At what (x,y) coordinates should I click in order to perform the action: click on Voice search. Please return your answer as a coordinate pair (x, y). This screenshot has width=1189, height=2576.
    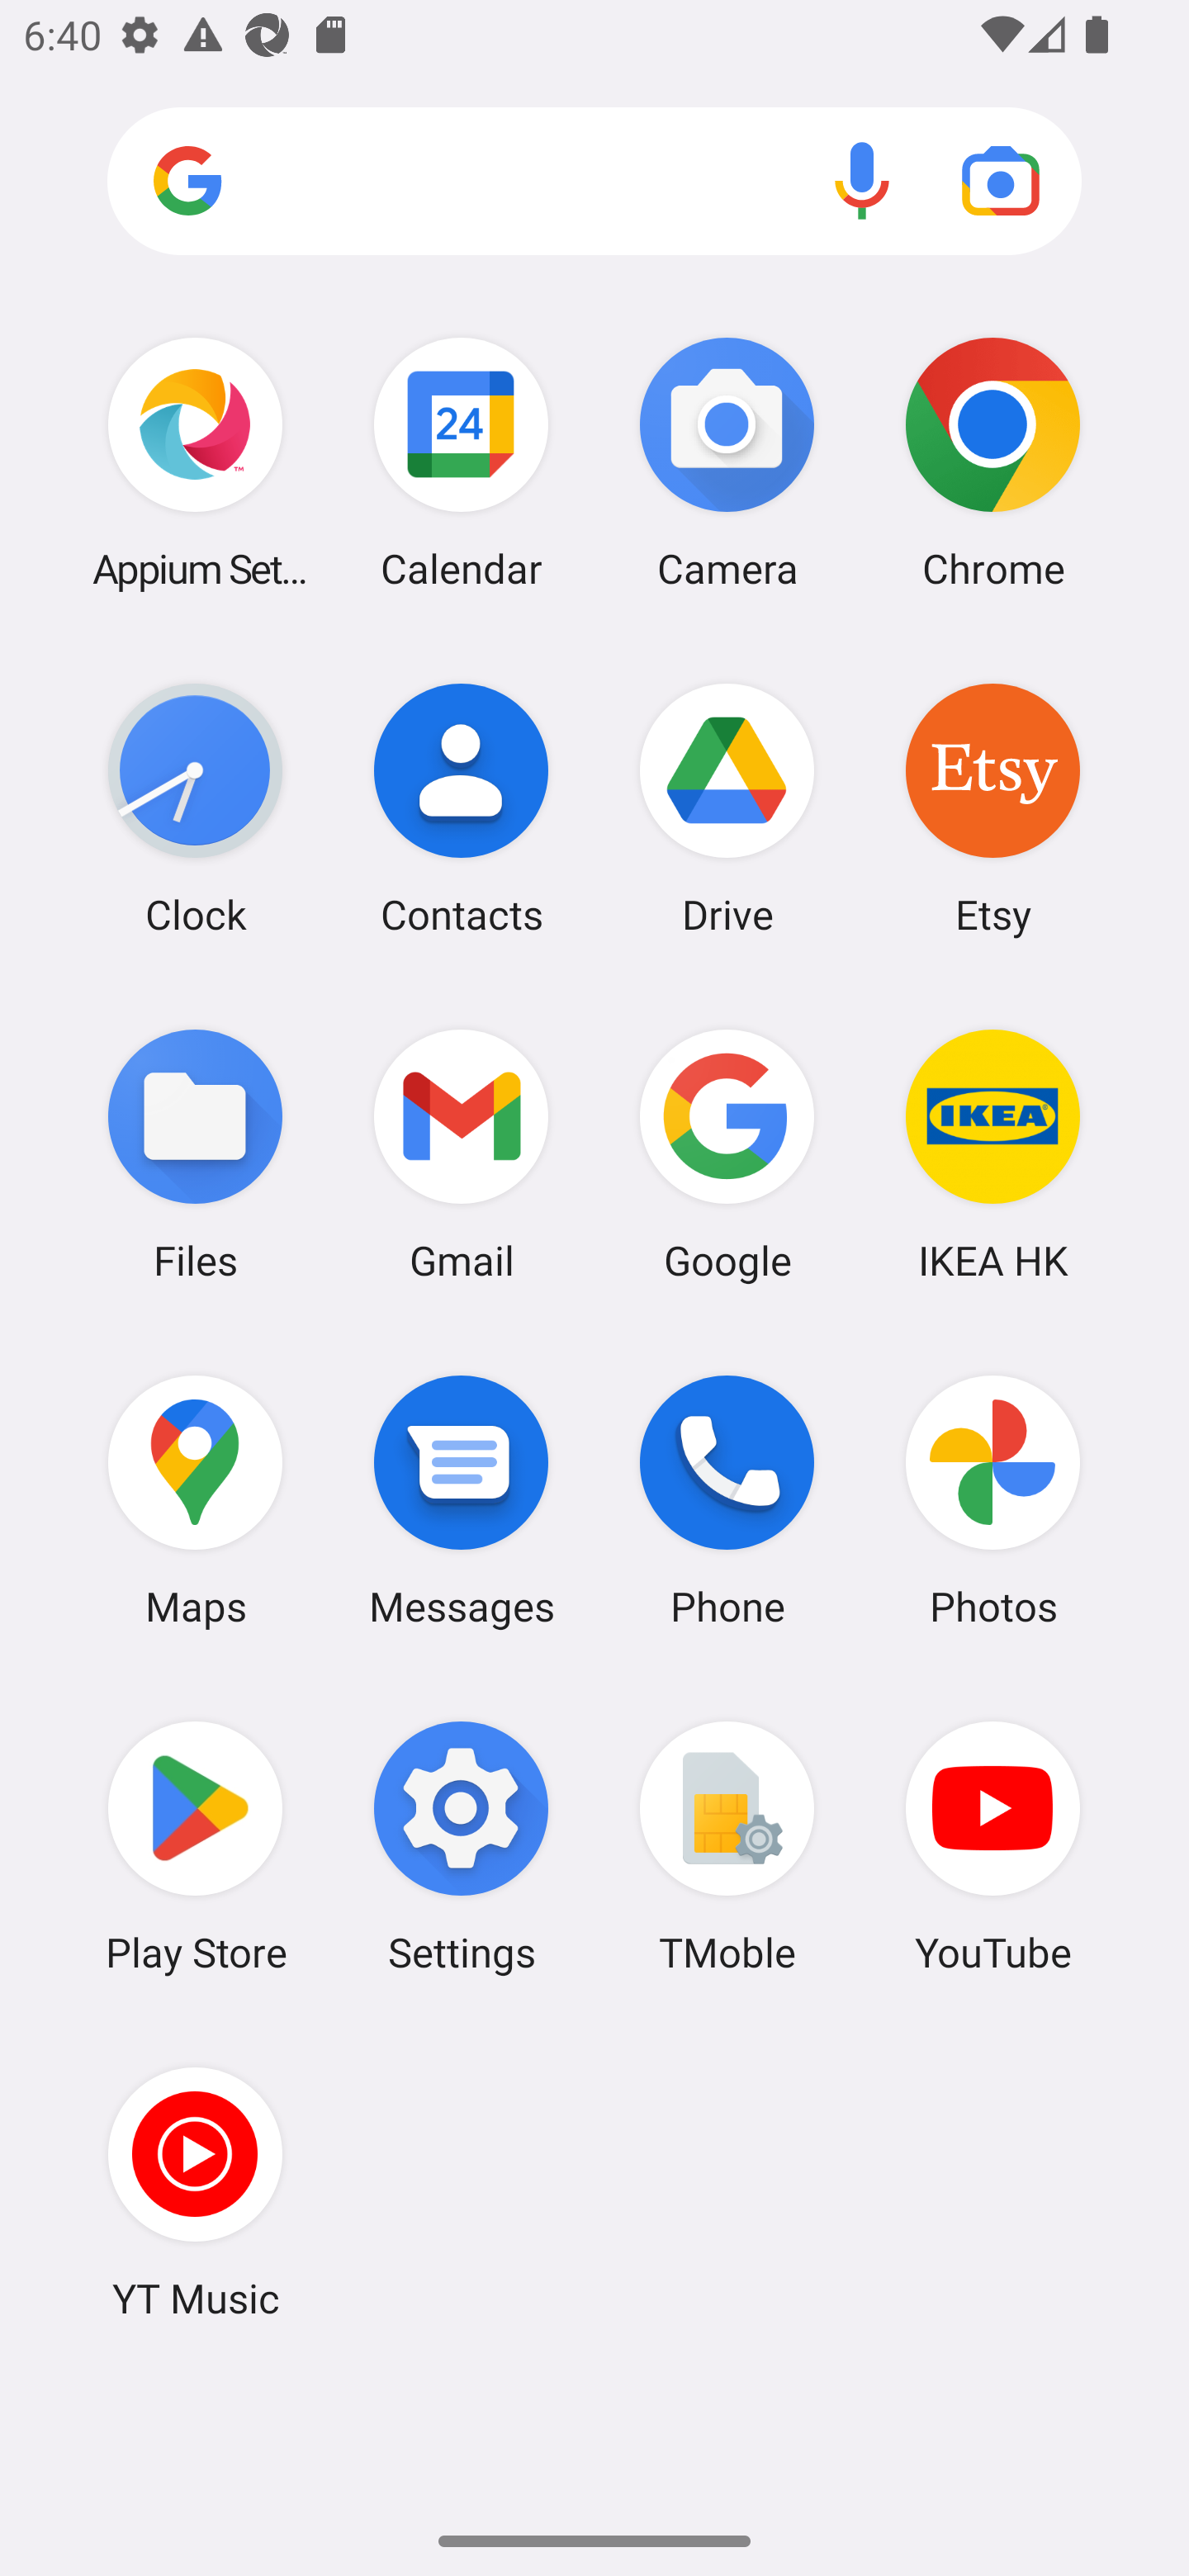
    Looking at the image, I should click on (862, 180).